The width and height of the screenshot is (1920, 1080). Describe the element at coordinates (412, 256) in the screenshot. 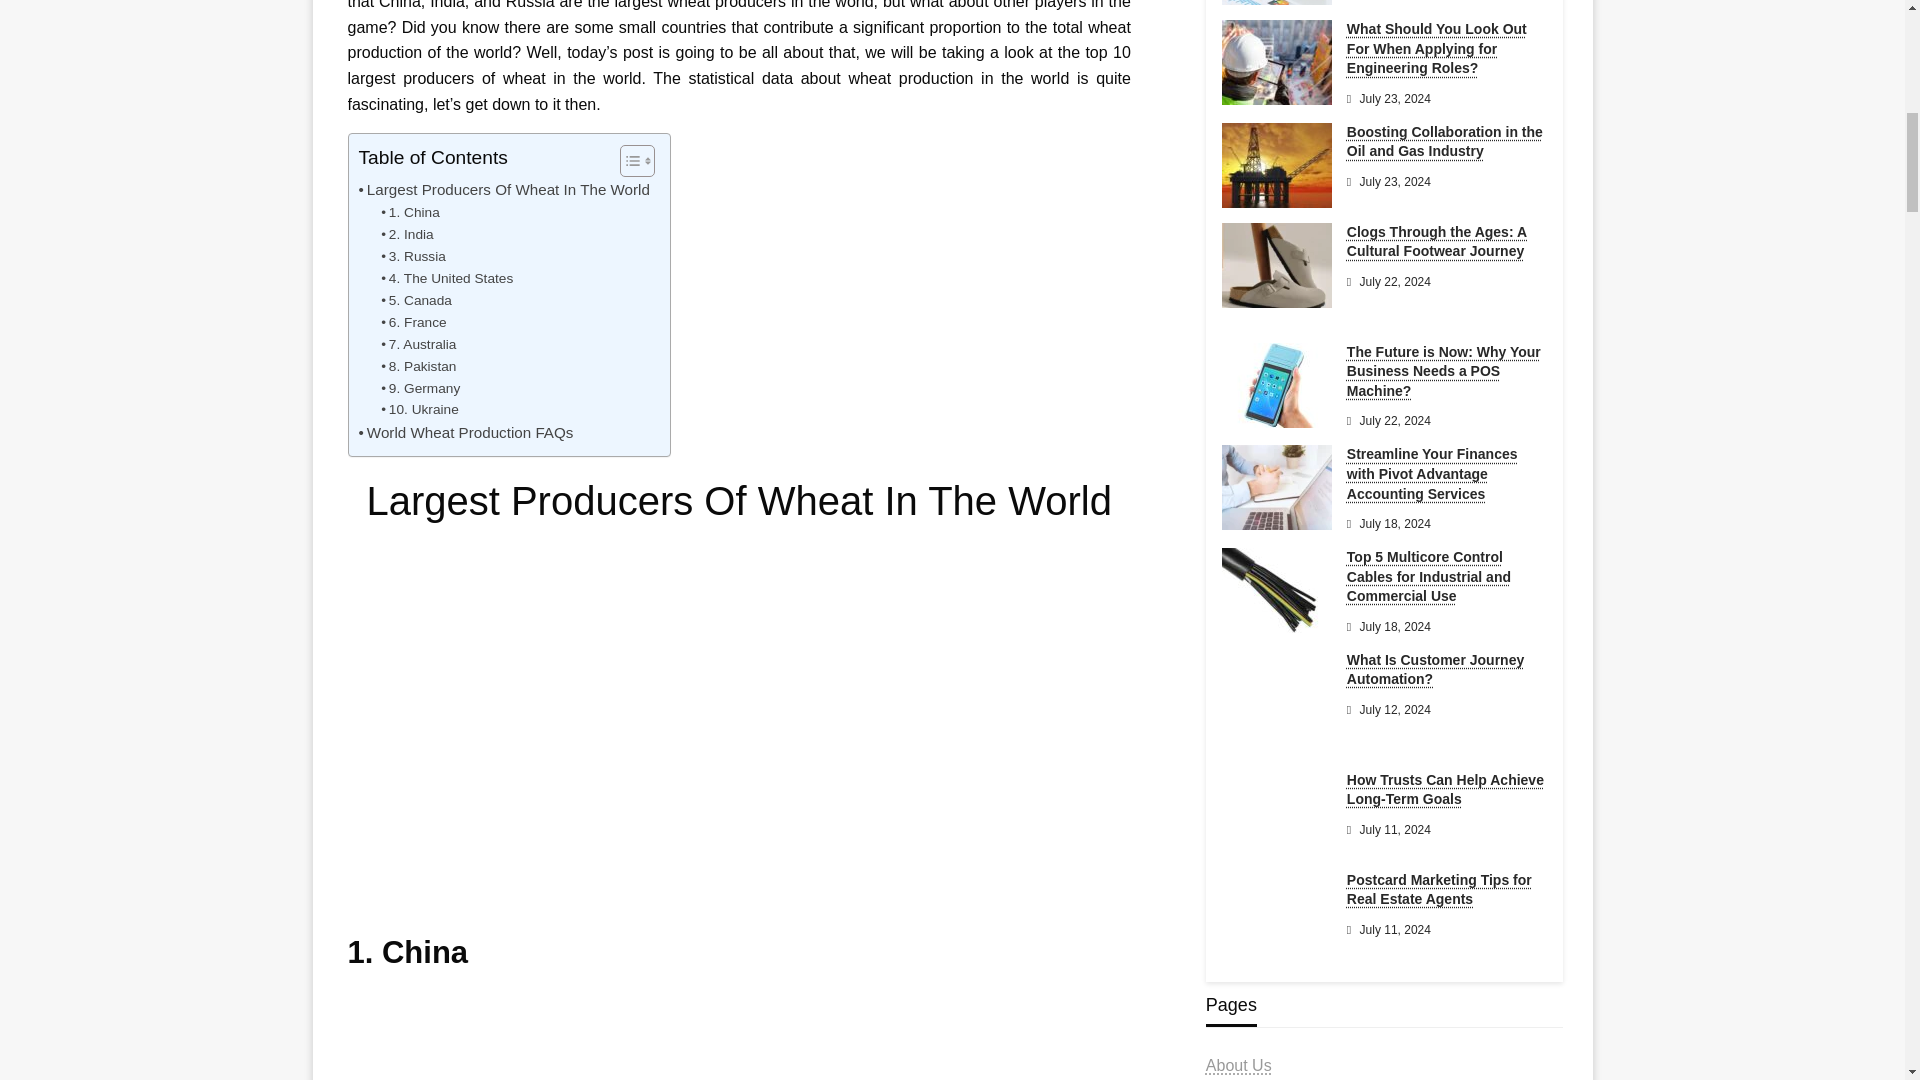

I see `3. Russia` at that location.